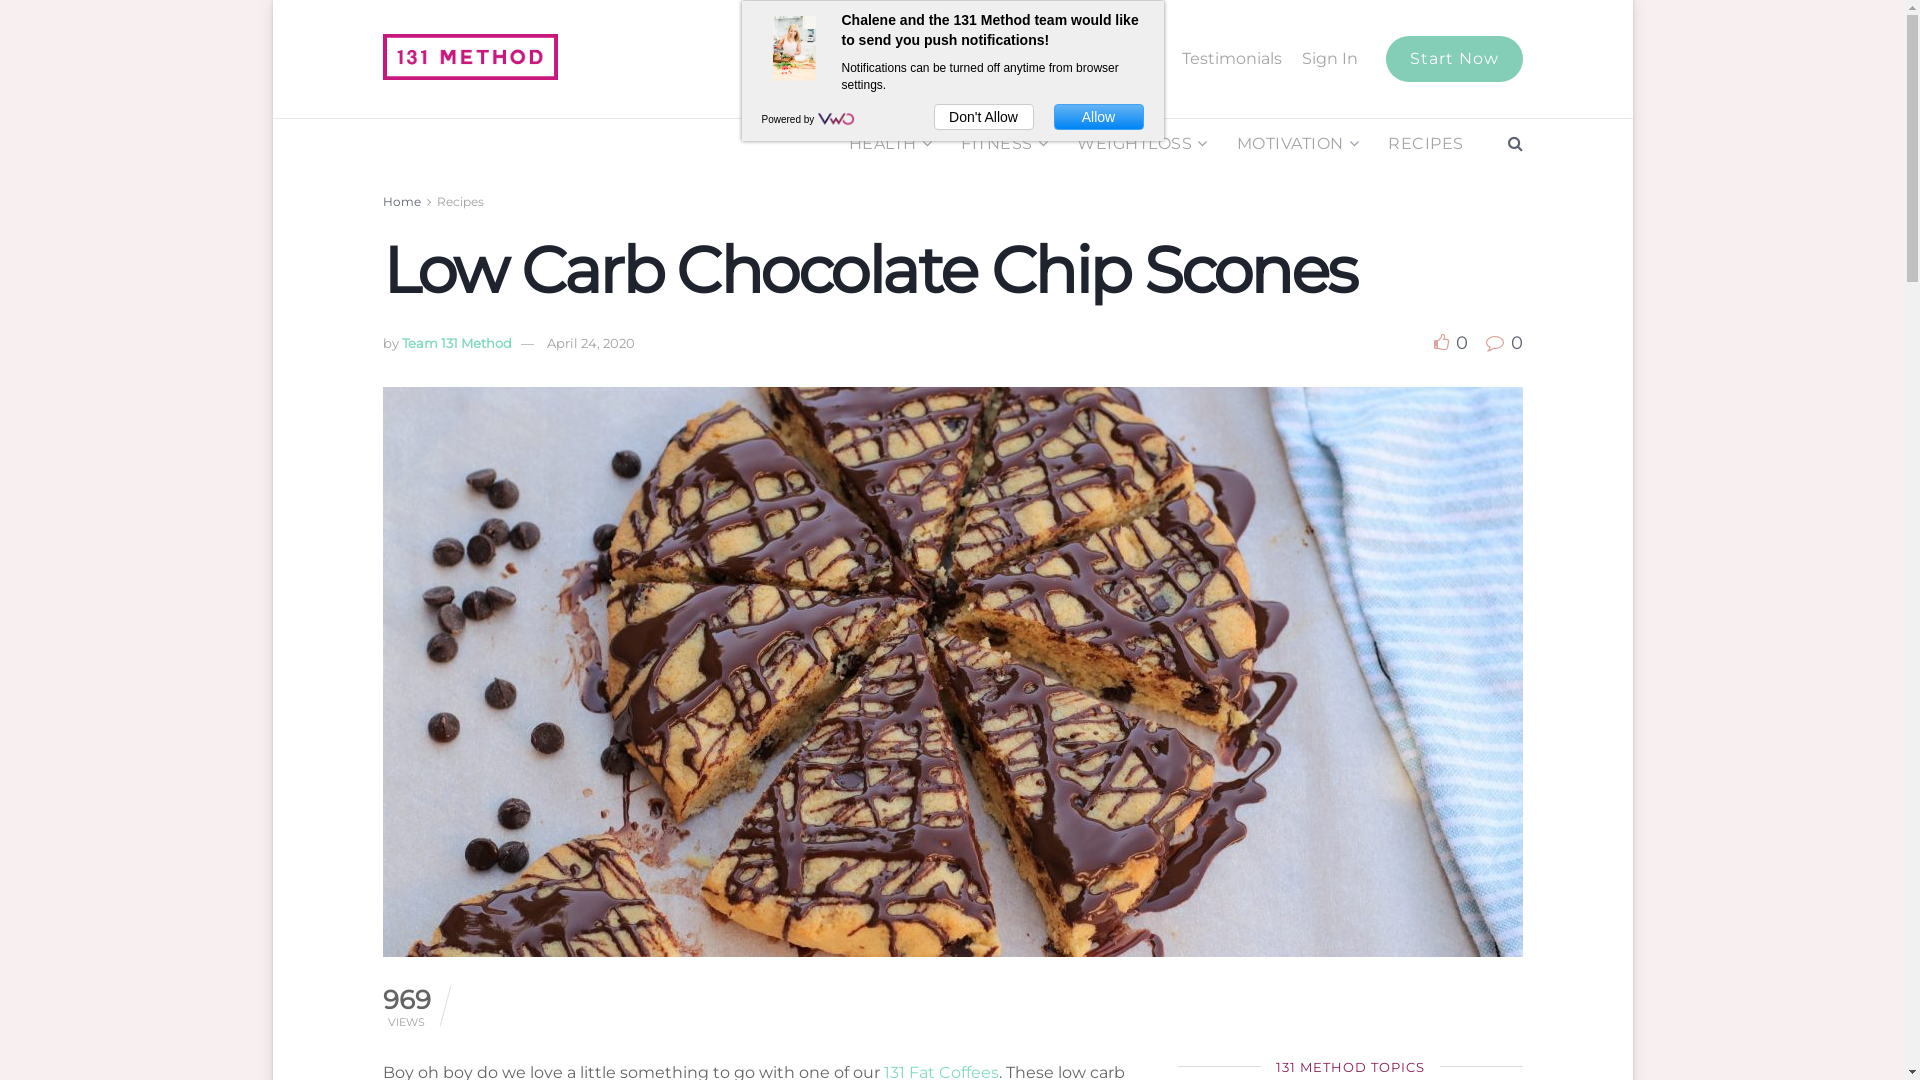  Describe the element at coordinates (966, 59) in the screenshot. I see `Blog` at that location.